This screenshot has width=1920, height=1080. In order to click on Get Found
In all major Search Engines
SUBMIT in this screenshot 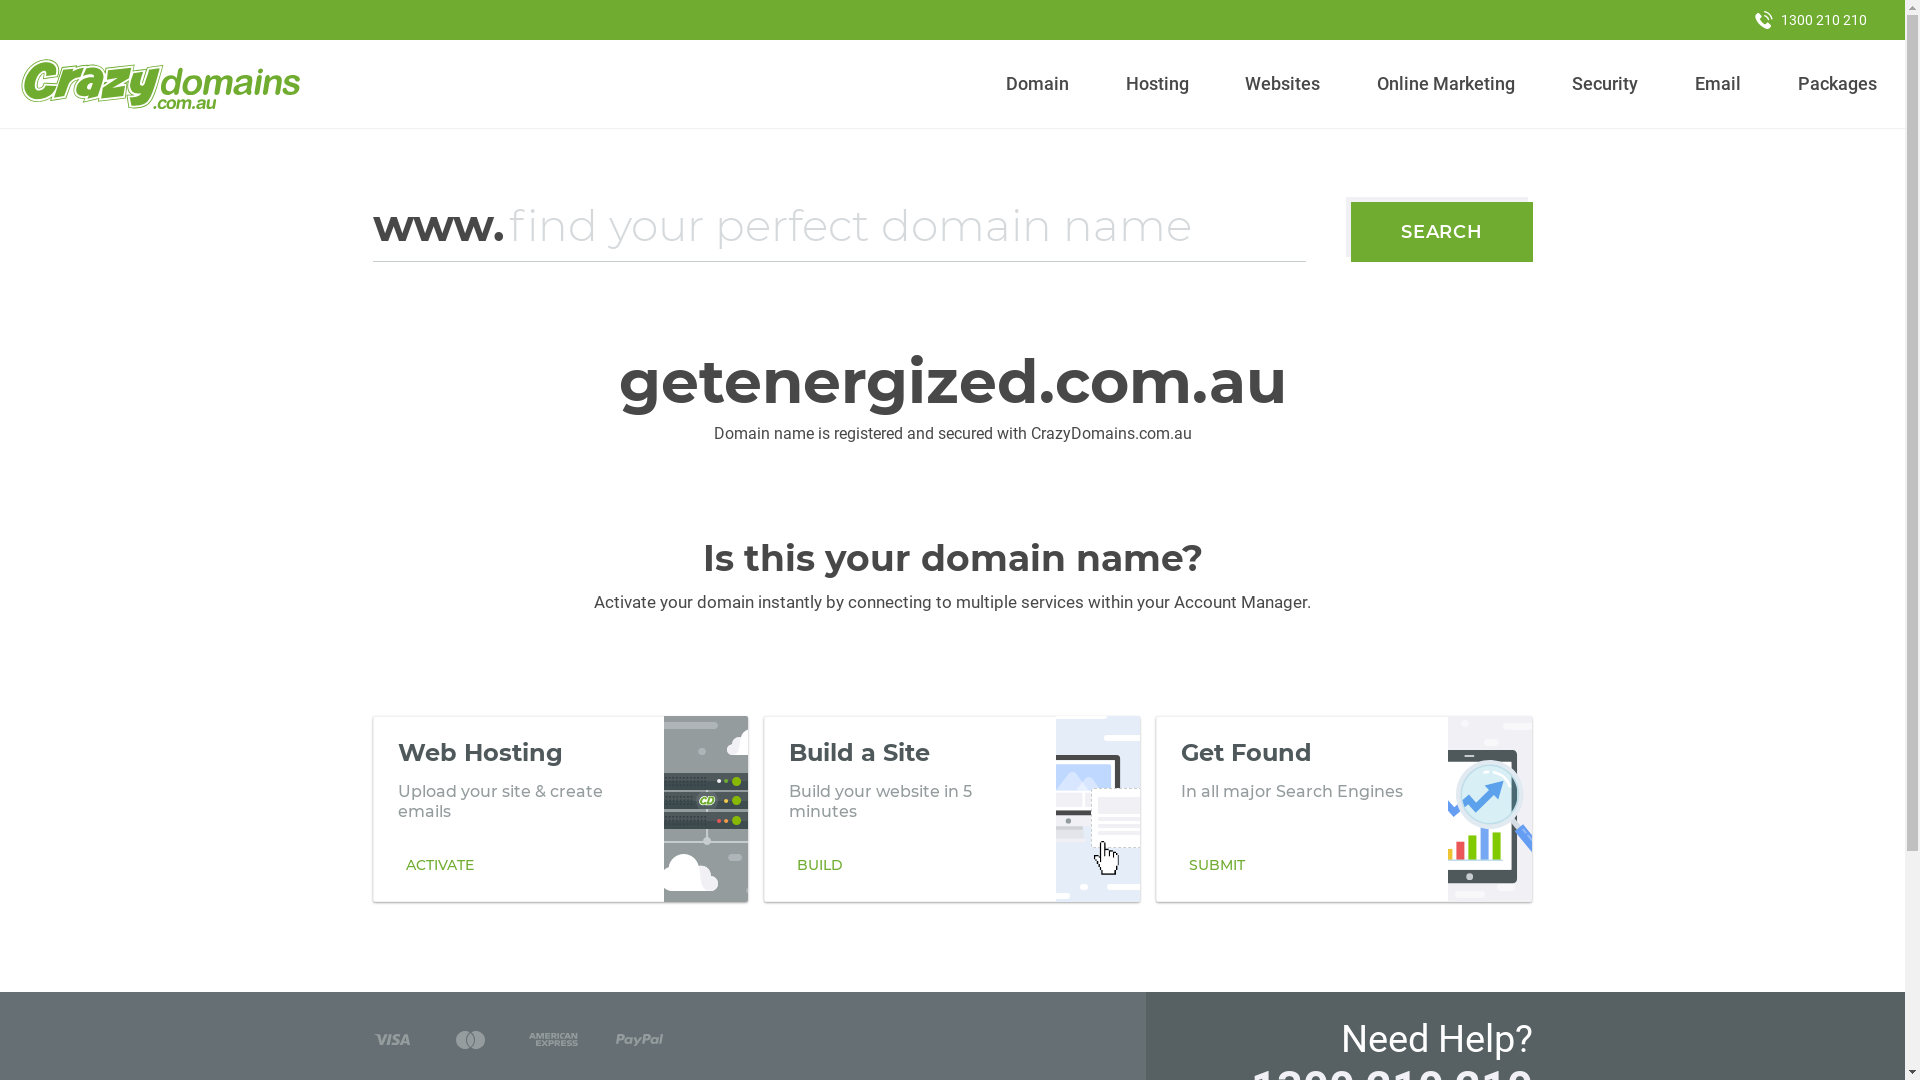, I will do `click(1344, 809)`.